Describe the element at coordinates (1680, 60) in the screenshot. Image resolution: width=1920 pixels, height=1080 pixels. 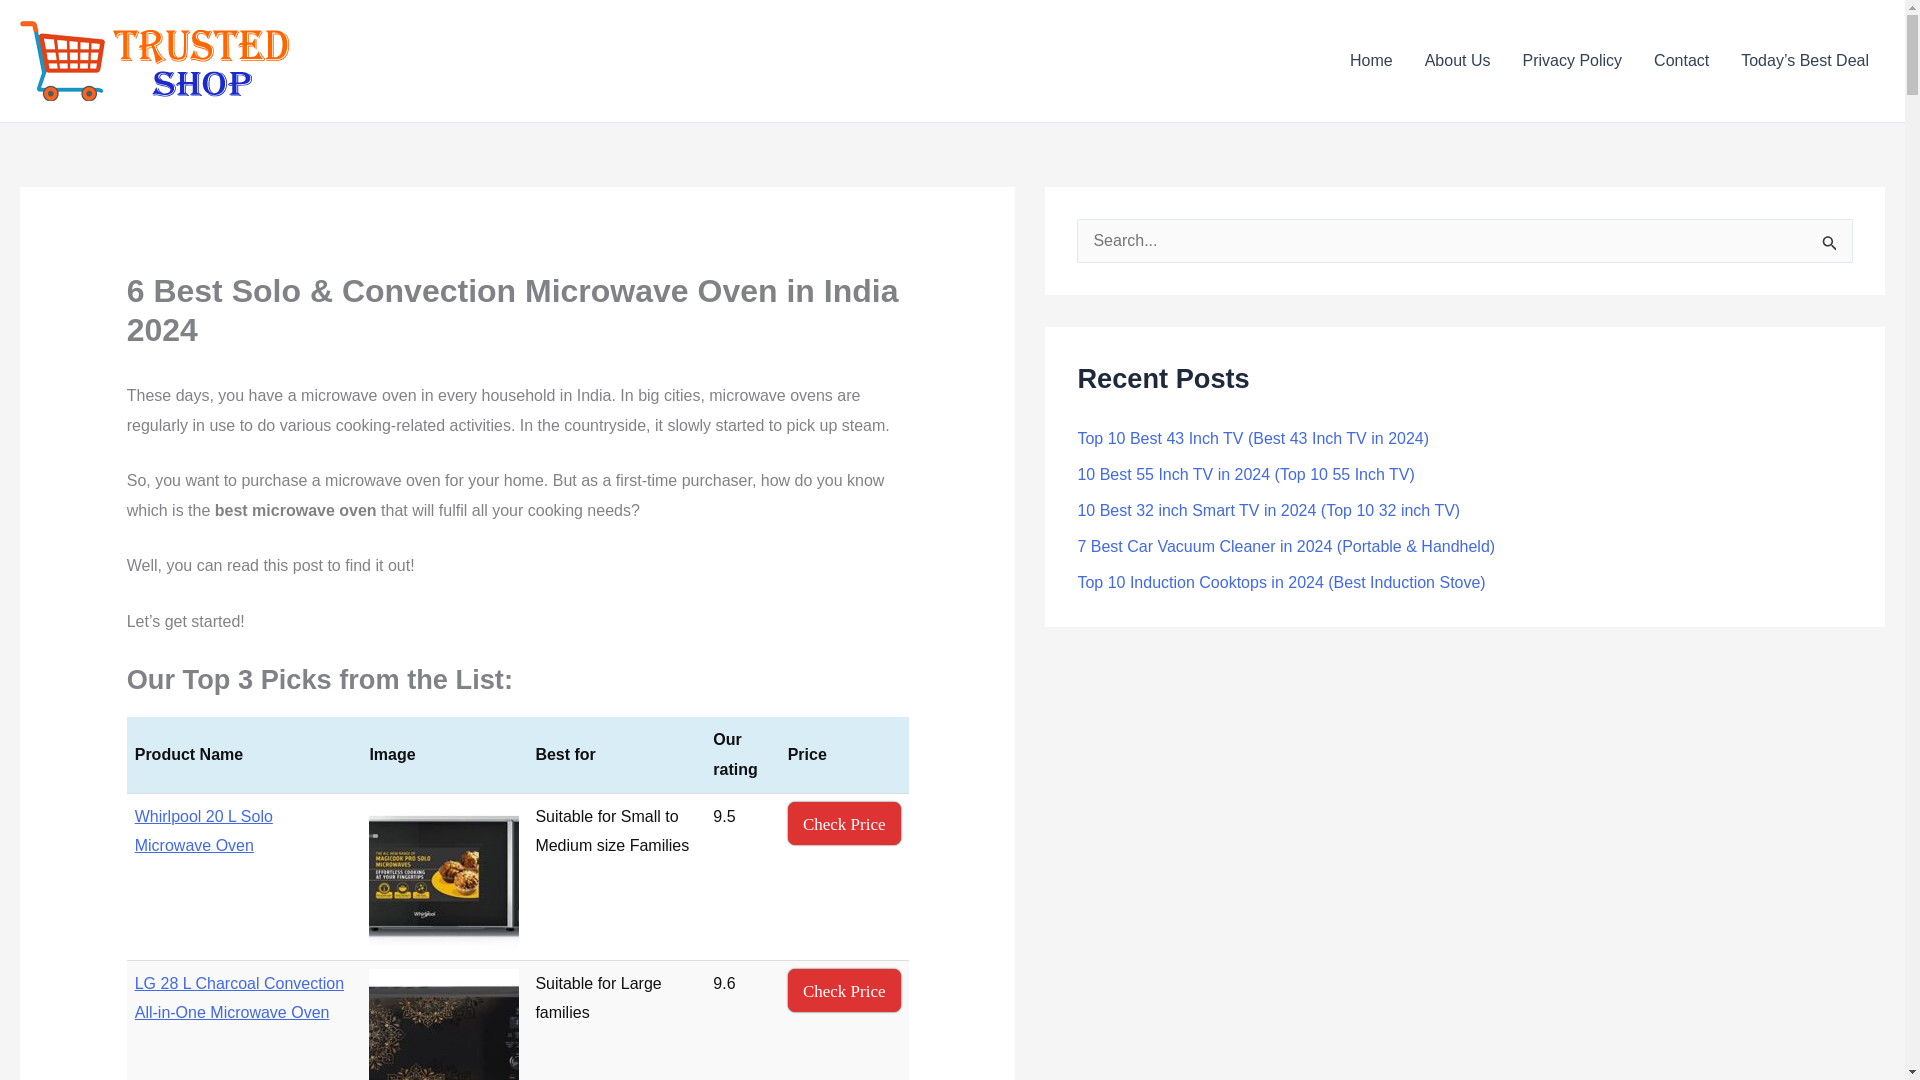
I see `Contact` at that location.